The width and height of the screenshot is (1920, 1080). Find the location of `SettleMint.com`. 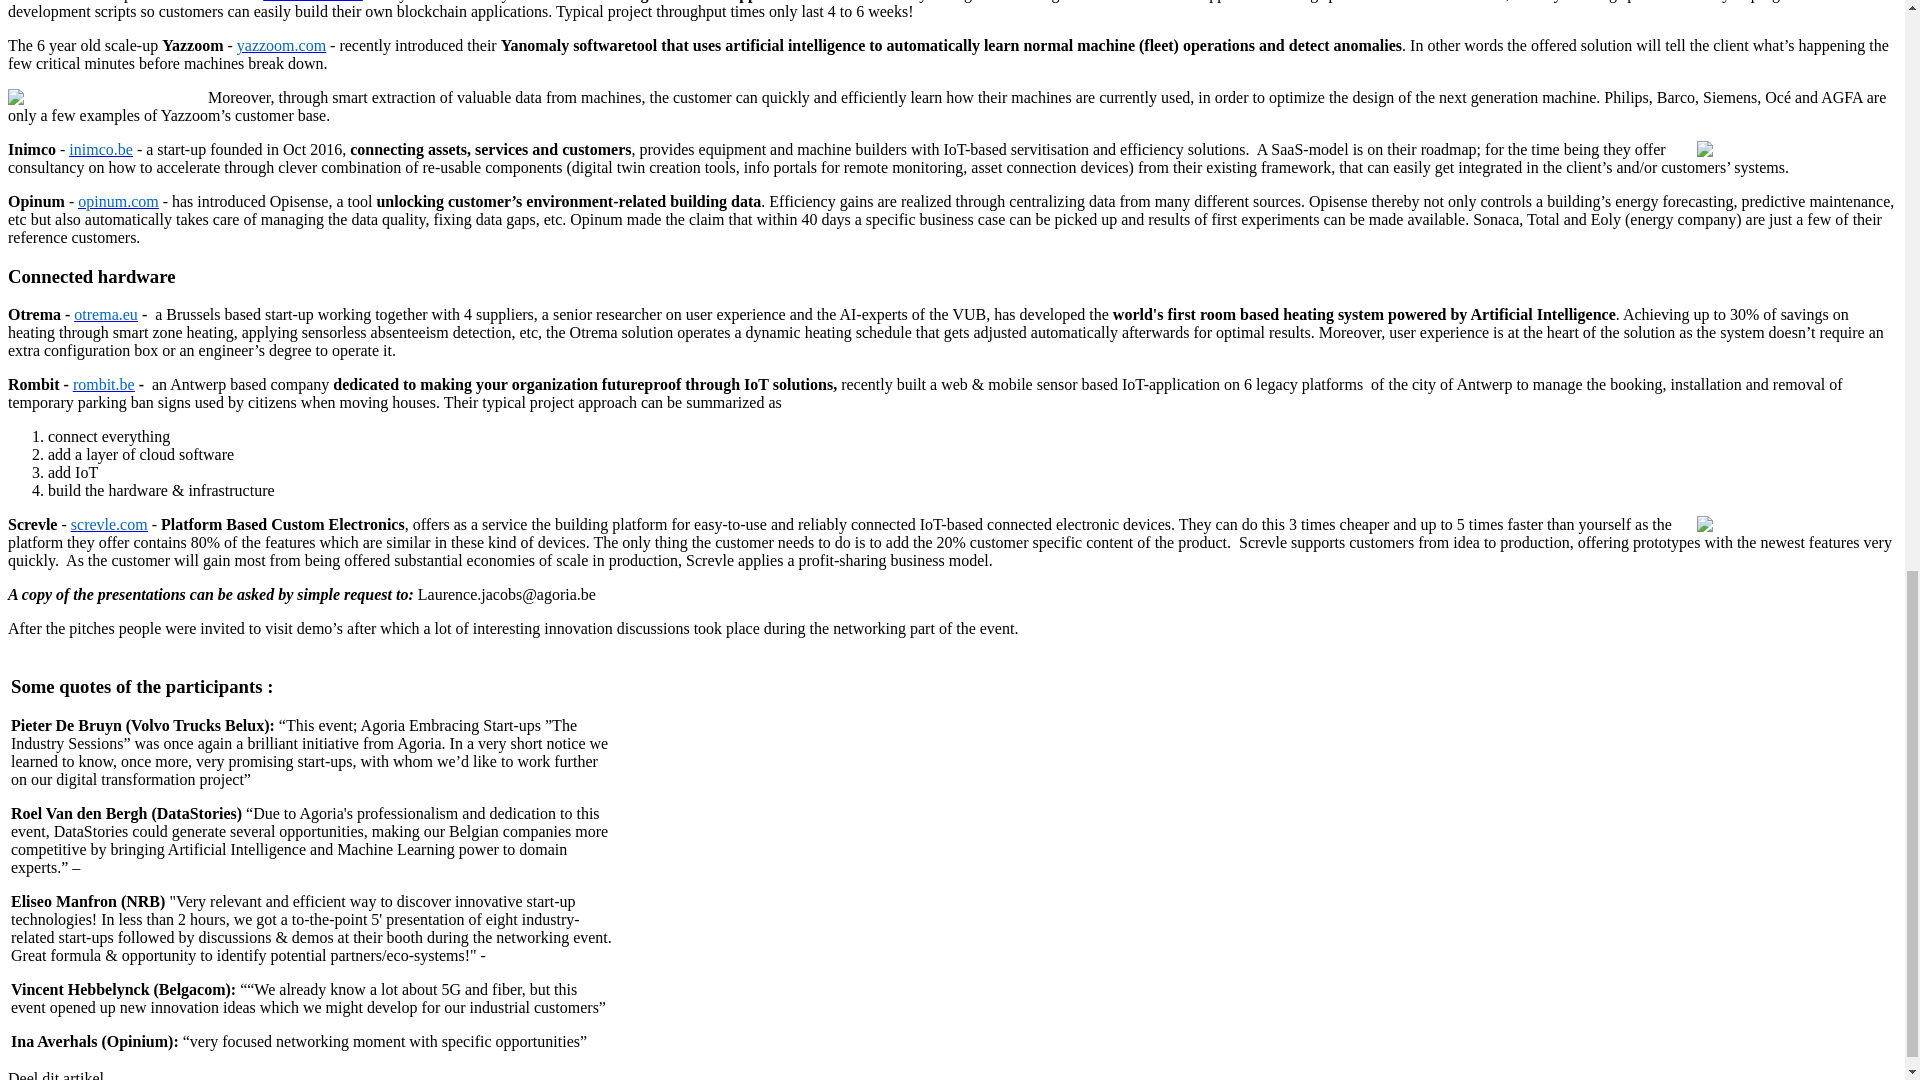

SettleMint.com is located at coordinates (312, 1).